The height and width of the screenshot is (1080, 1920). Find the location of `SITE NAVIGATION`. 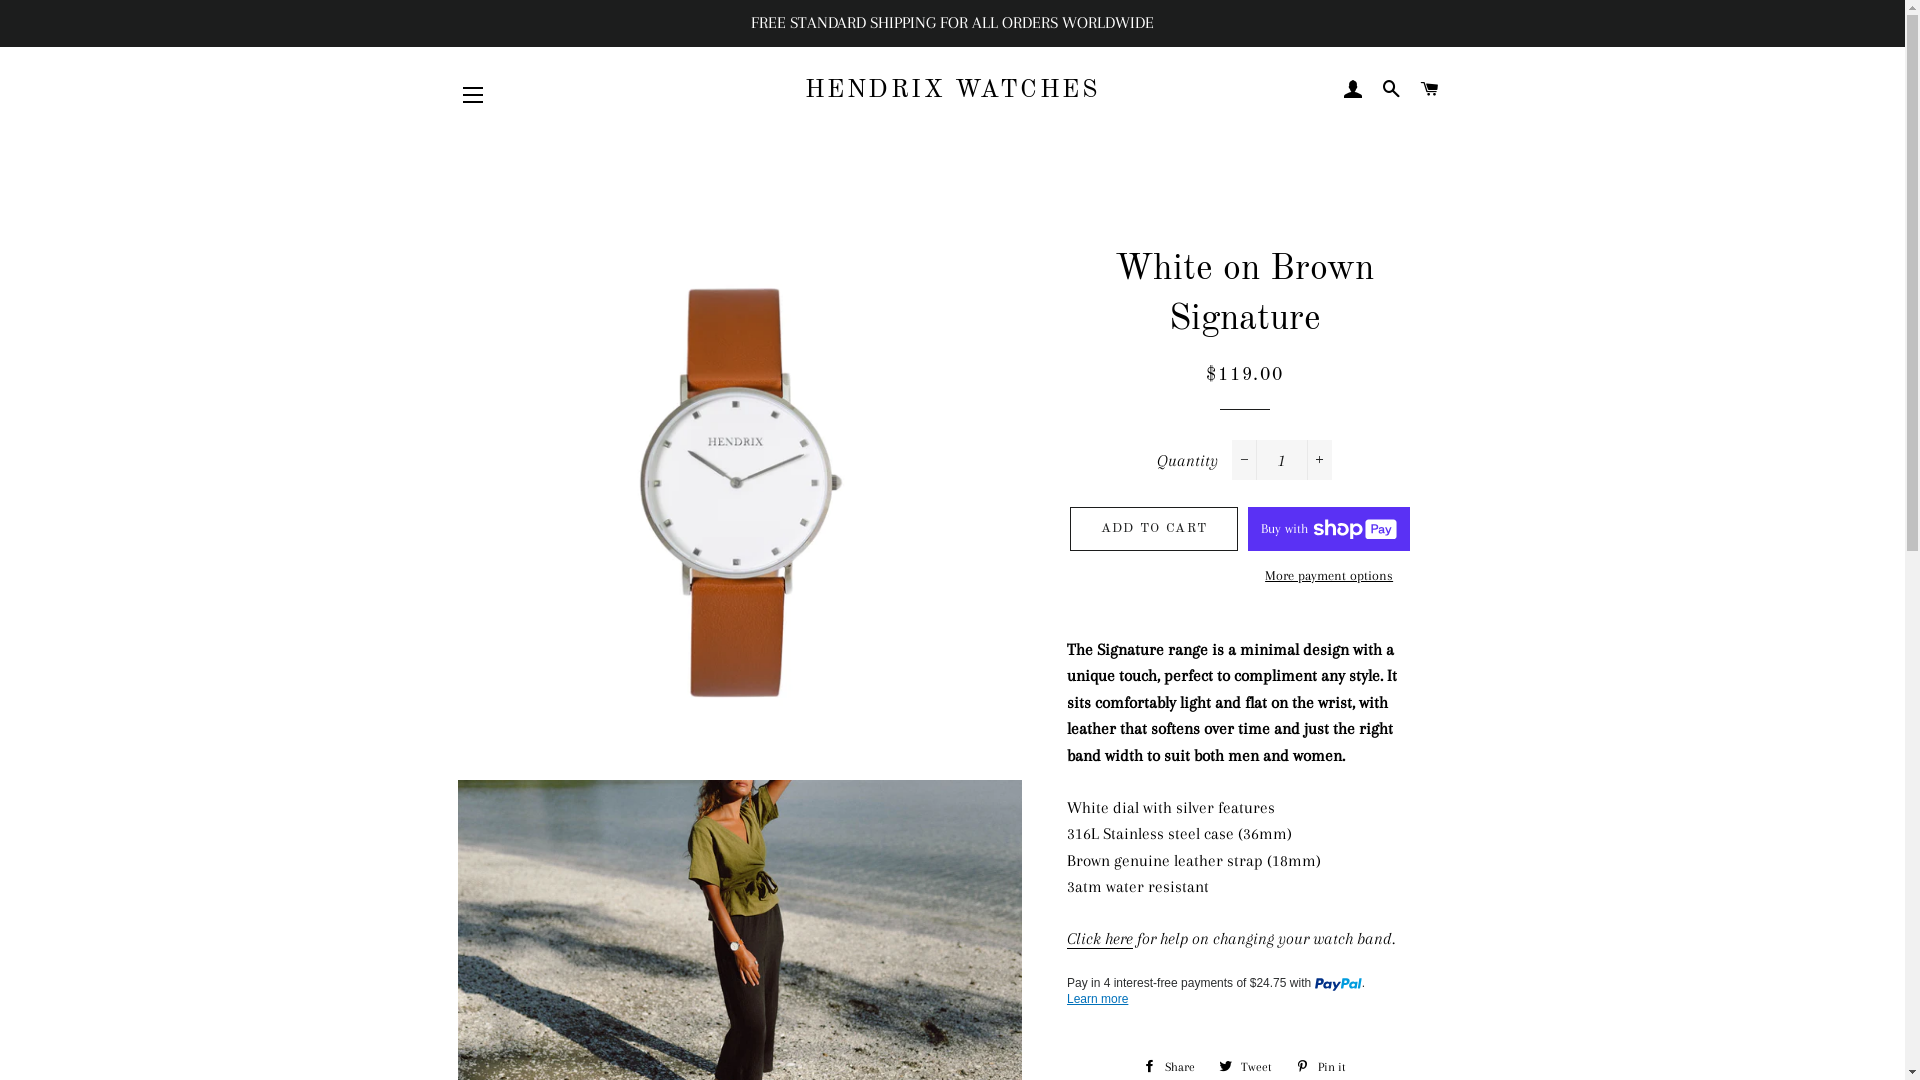

SITE NAVIGATION is located at coordinates (473, 95).